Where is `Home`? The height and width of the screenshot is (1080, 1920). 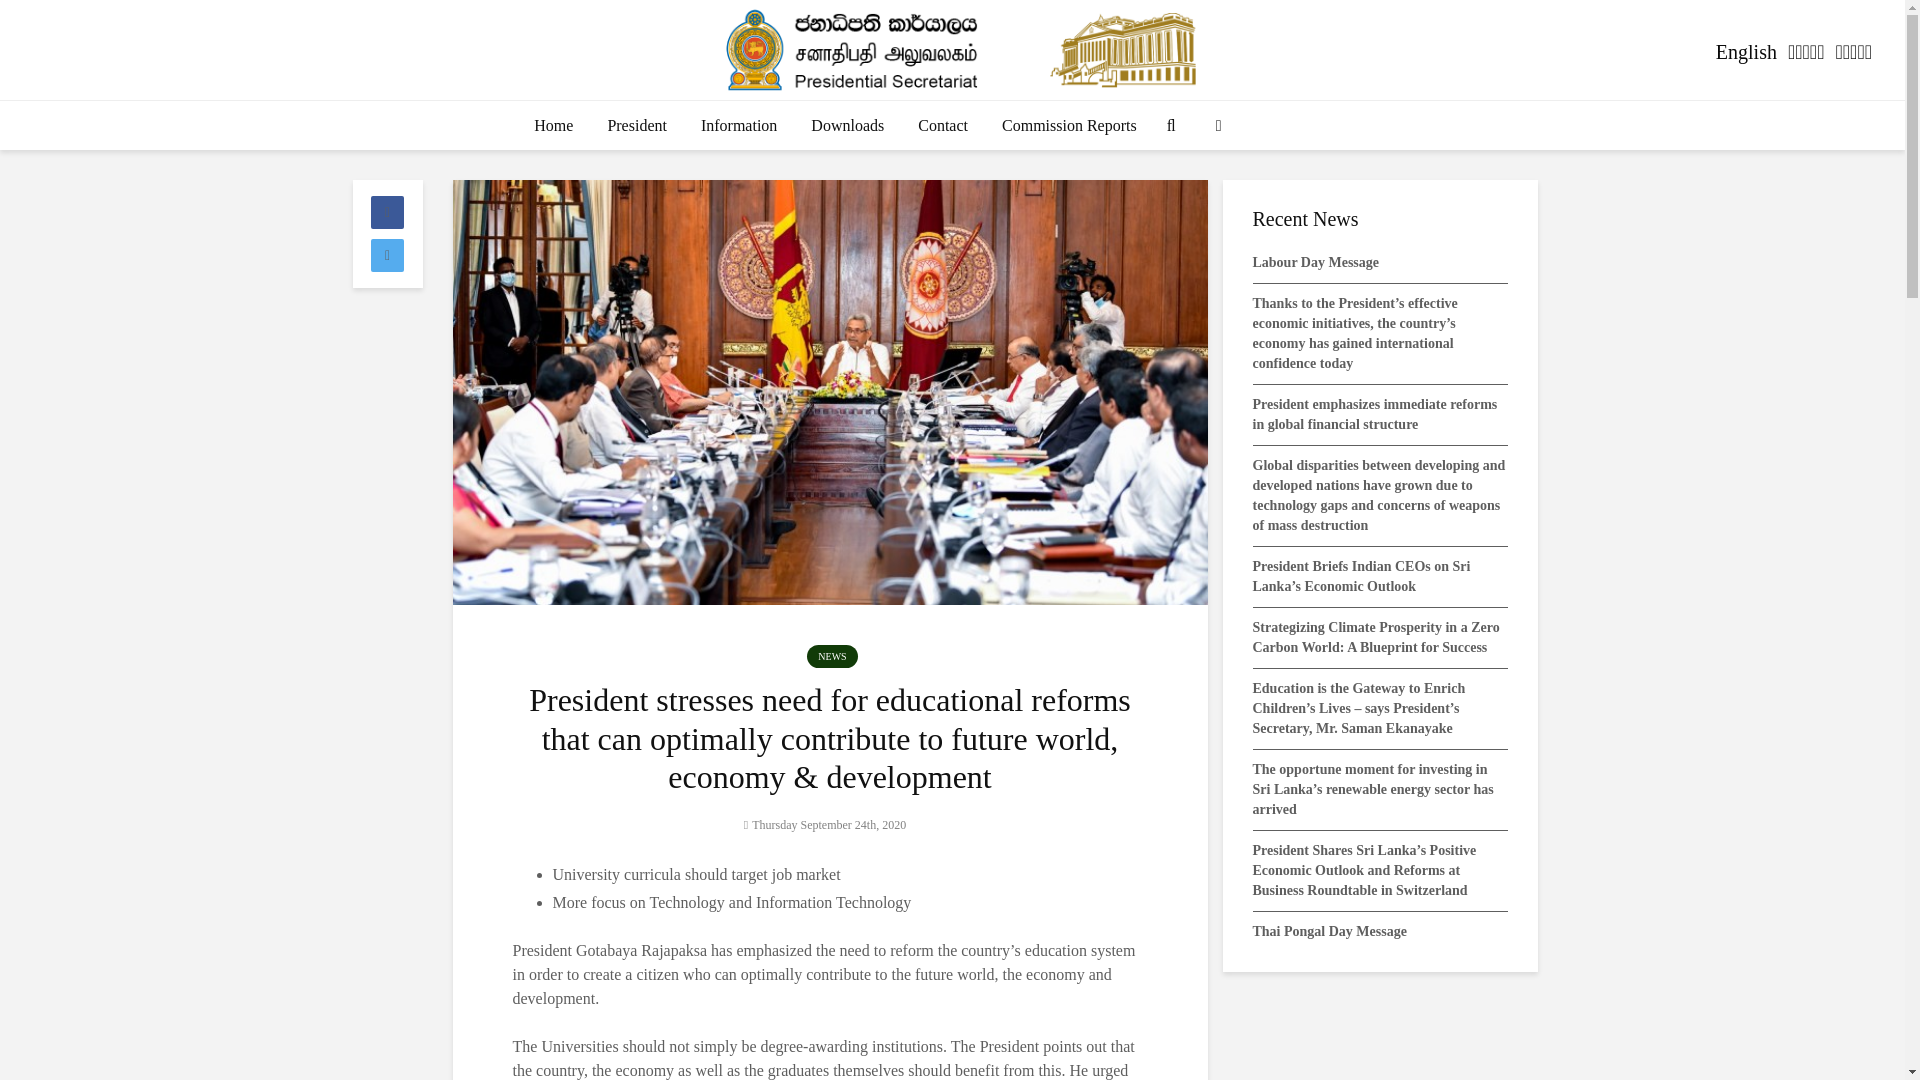
Home is located at coordinates (552, 126).